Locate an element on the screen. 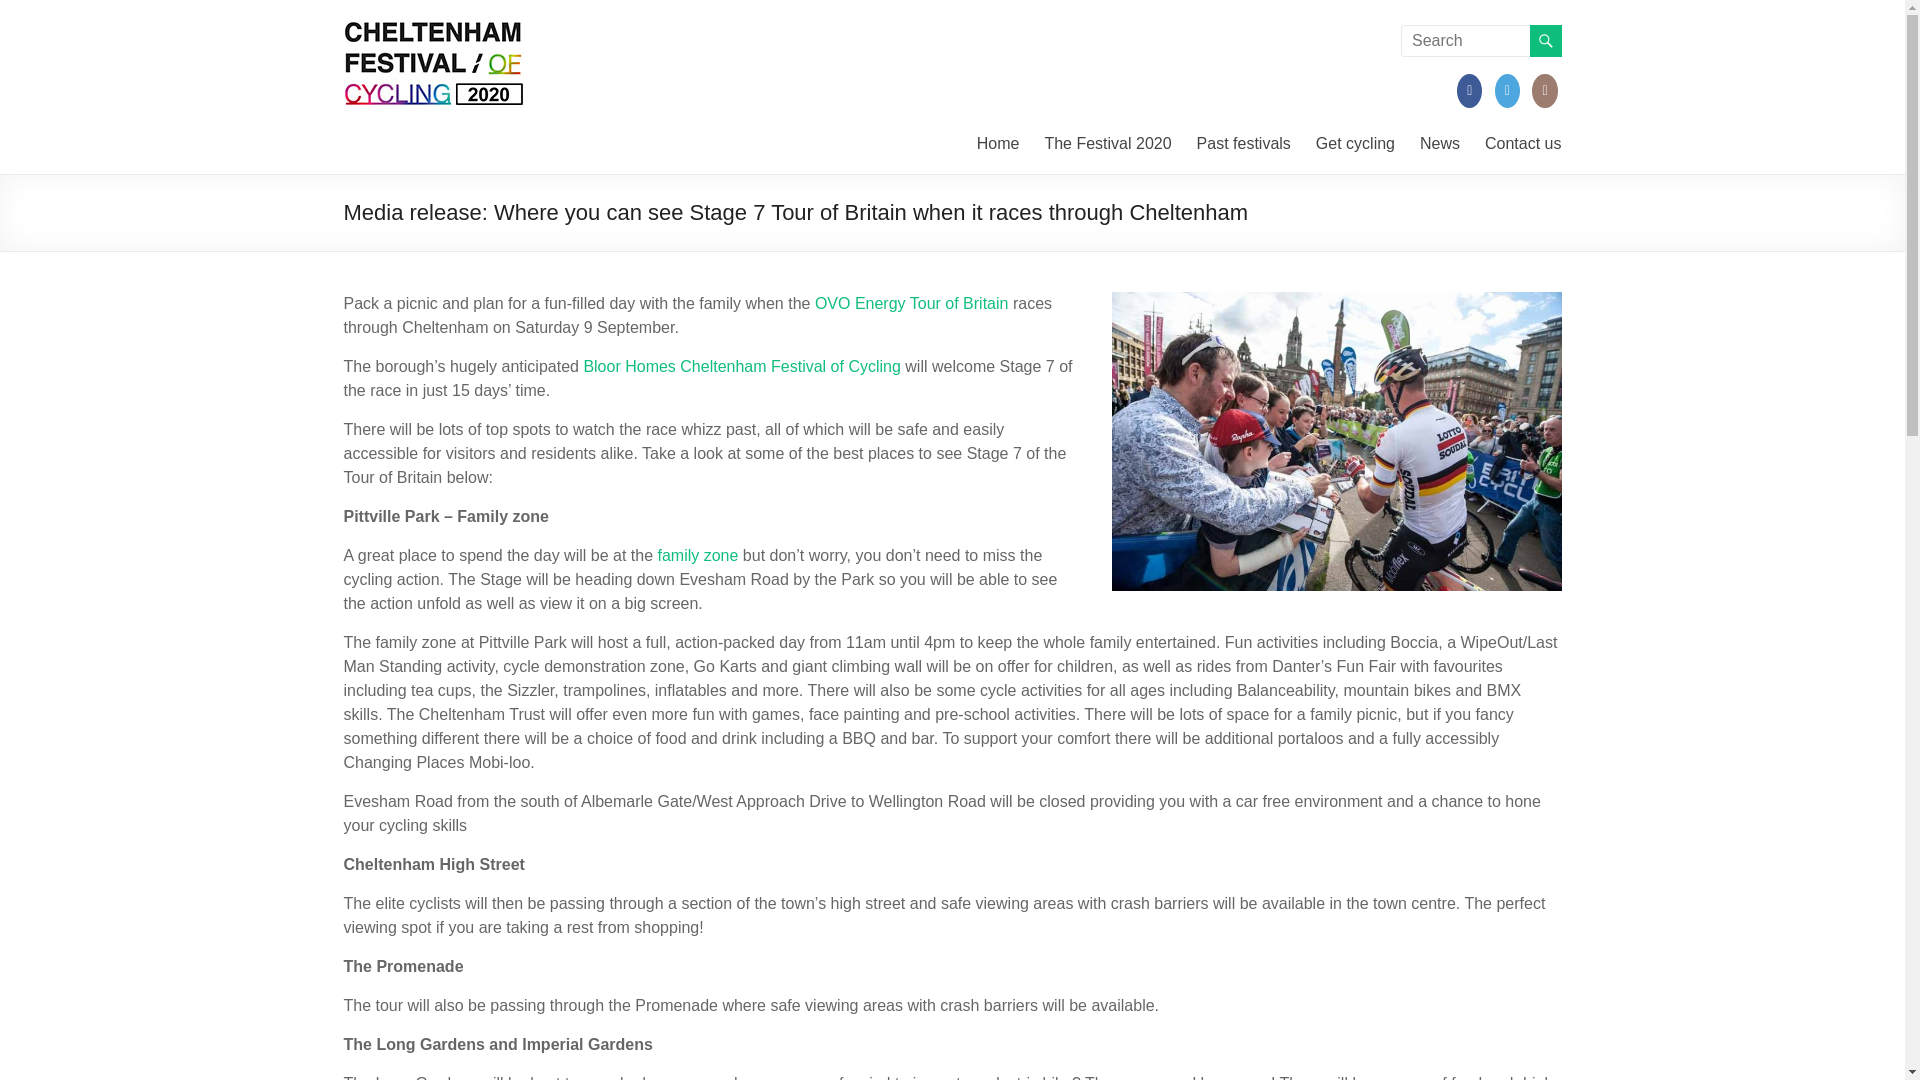  Contact us is located at coordinates (1522, 143).